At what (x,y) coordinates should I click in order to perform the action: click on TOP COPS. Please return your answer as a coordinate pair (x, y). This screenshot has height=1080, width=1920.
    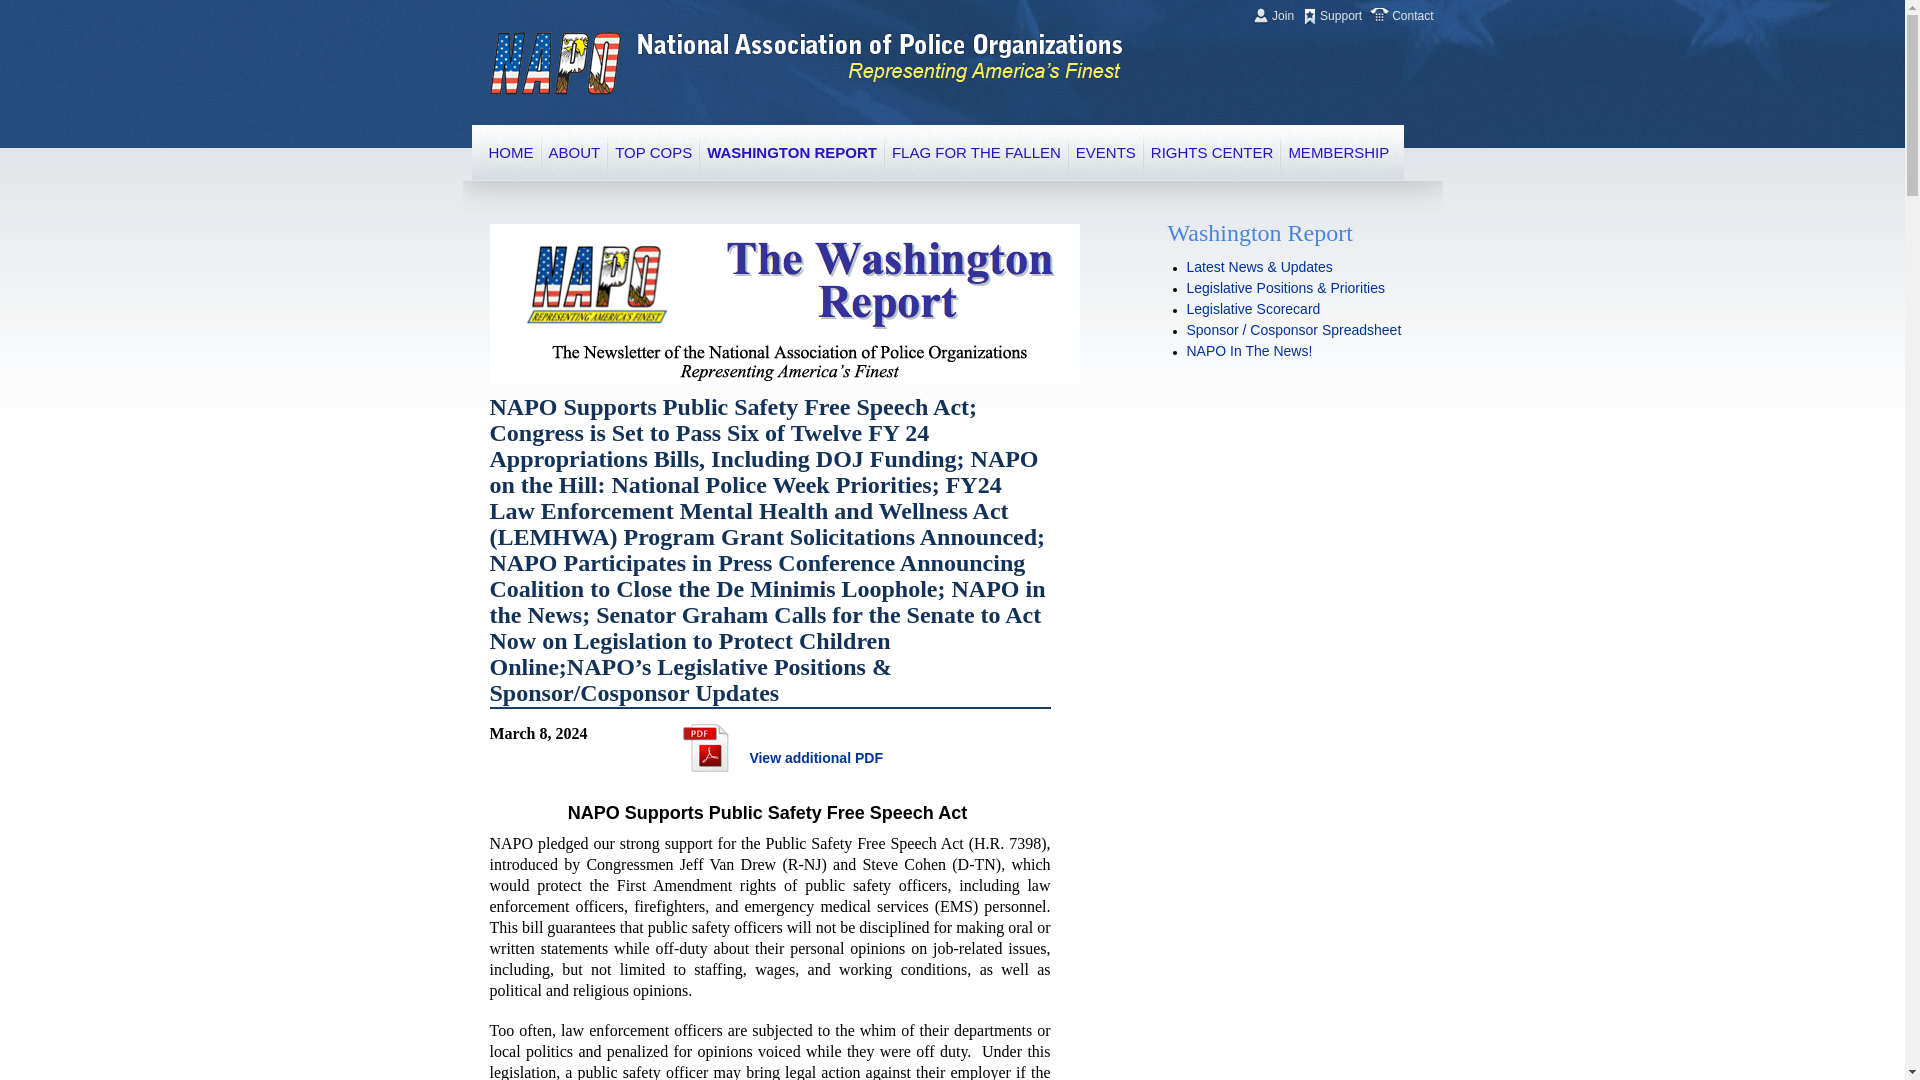
    Looking at the image, I should click on (652, 152).